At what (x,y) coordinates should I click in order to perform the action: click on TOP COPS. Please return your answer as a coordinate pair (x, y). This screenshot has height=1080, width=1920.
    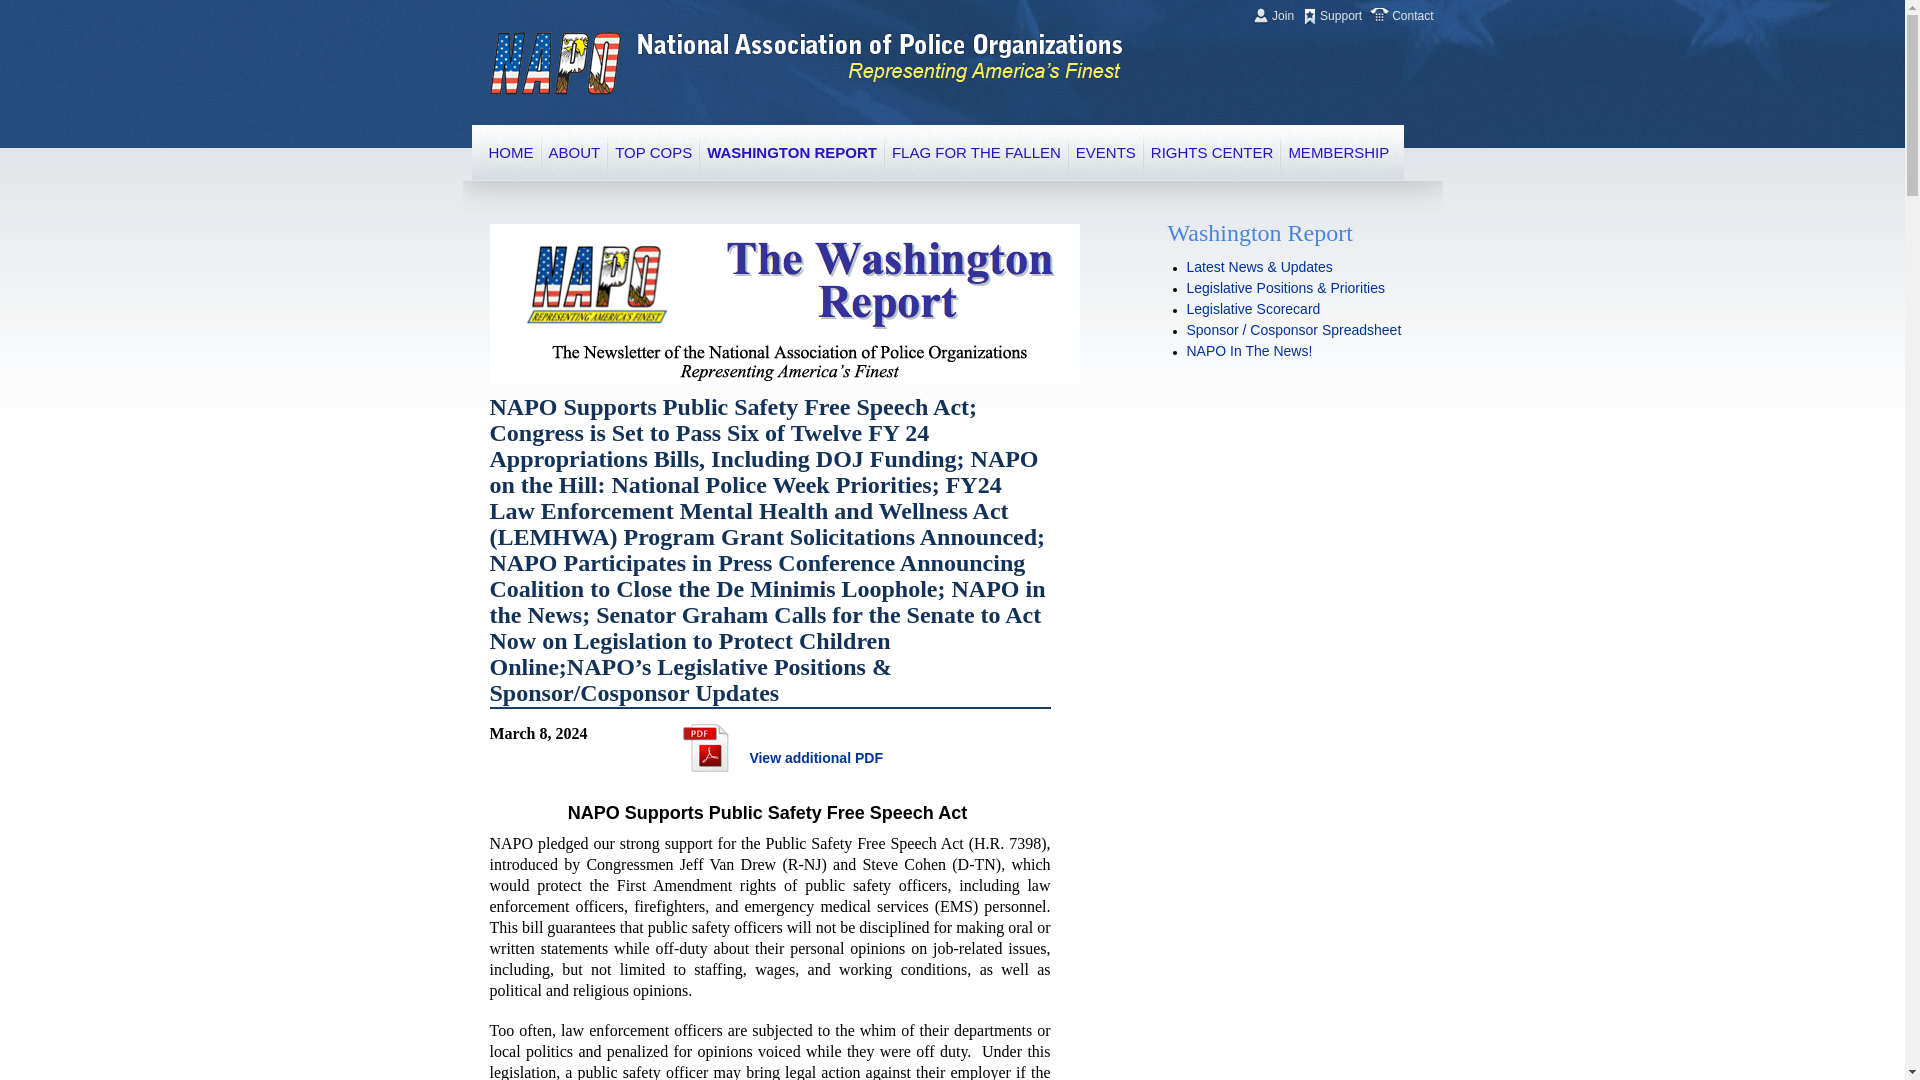
    Looking at the image, I should click on (652, 152).